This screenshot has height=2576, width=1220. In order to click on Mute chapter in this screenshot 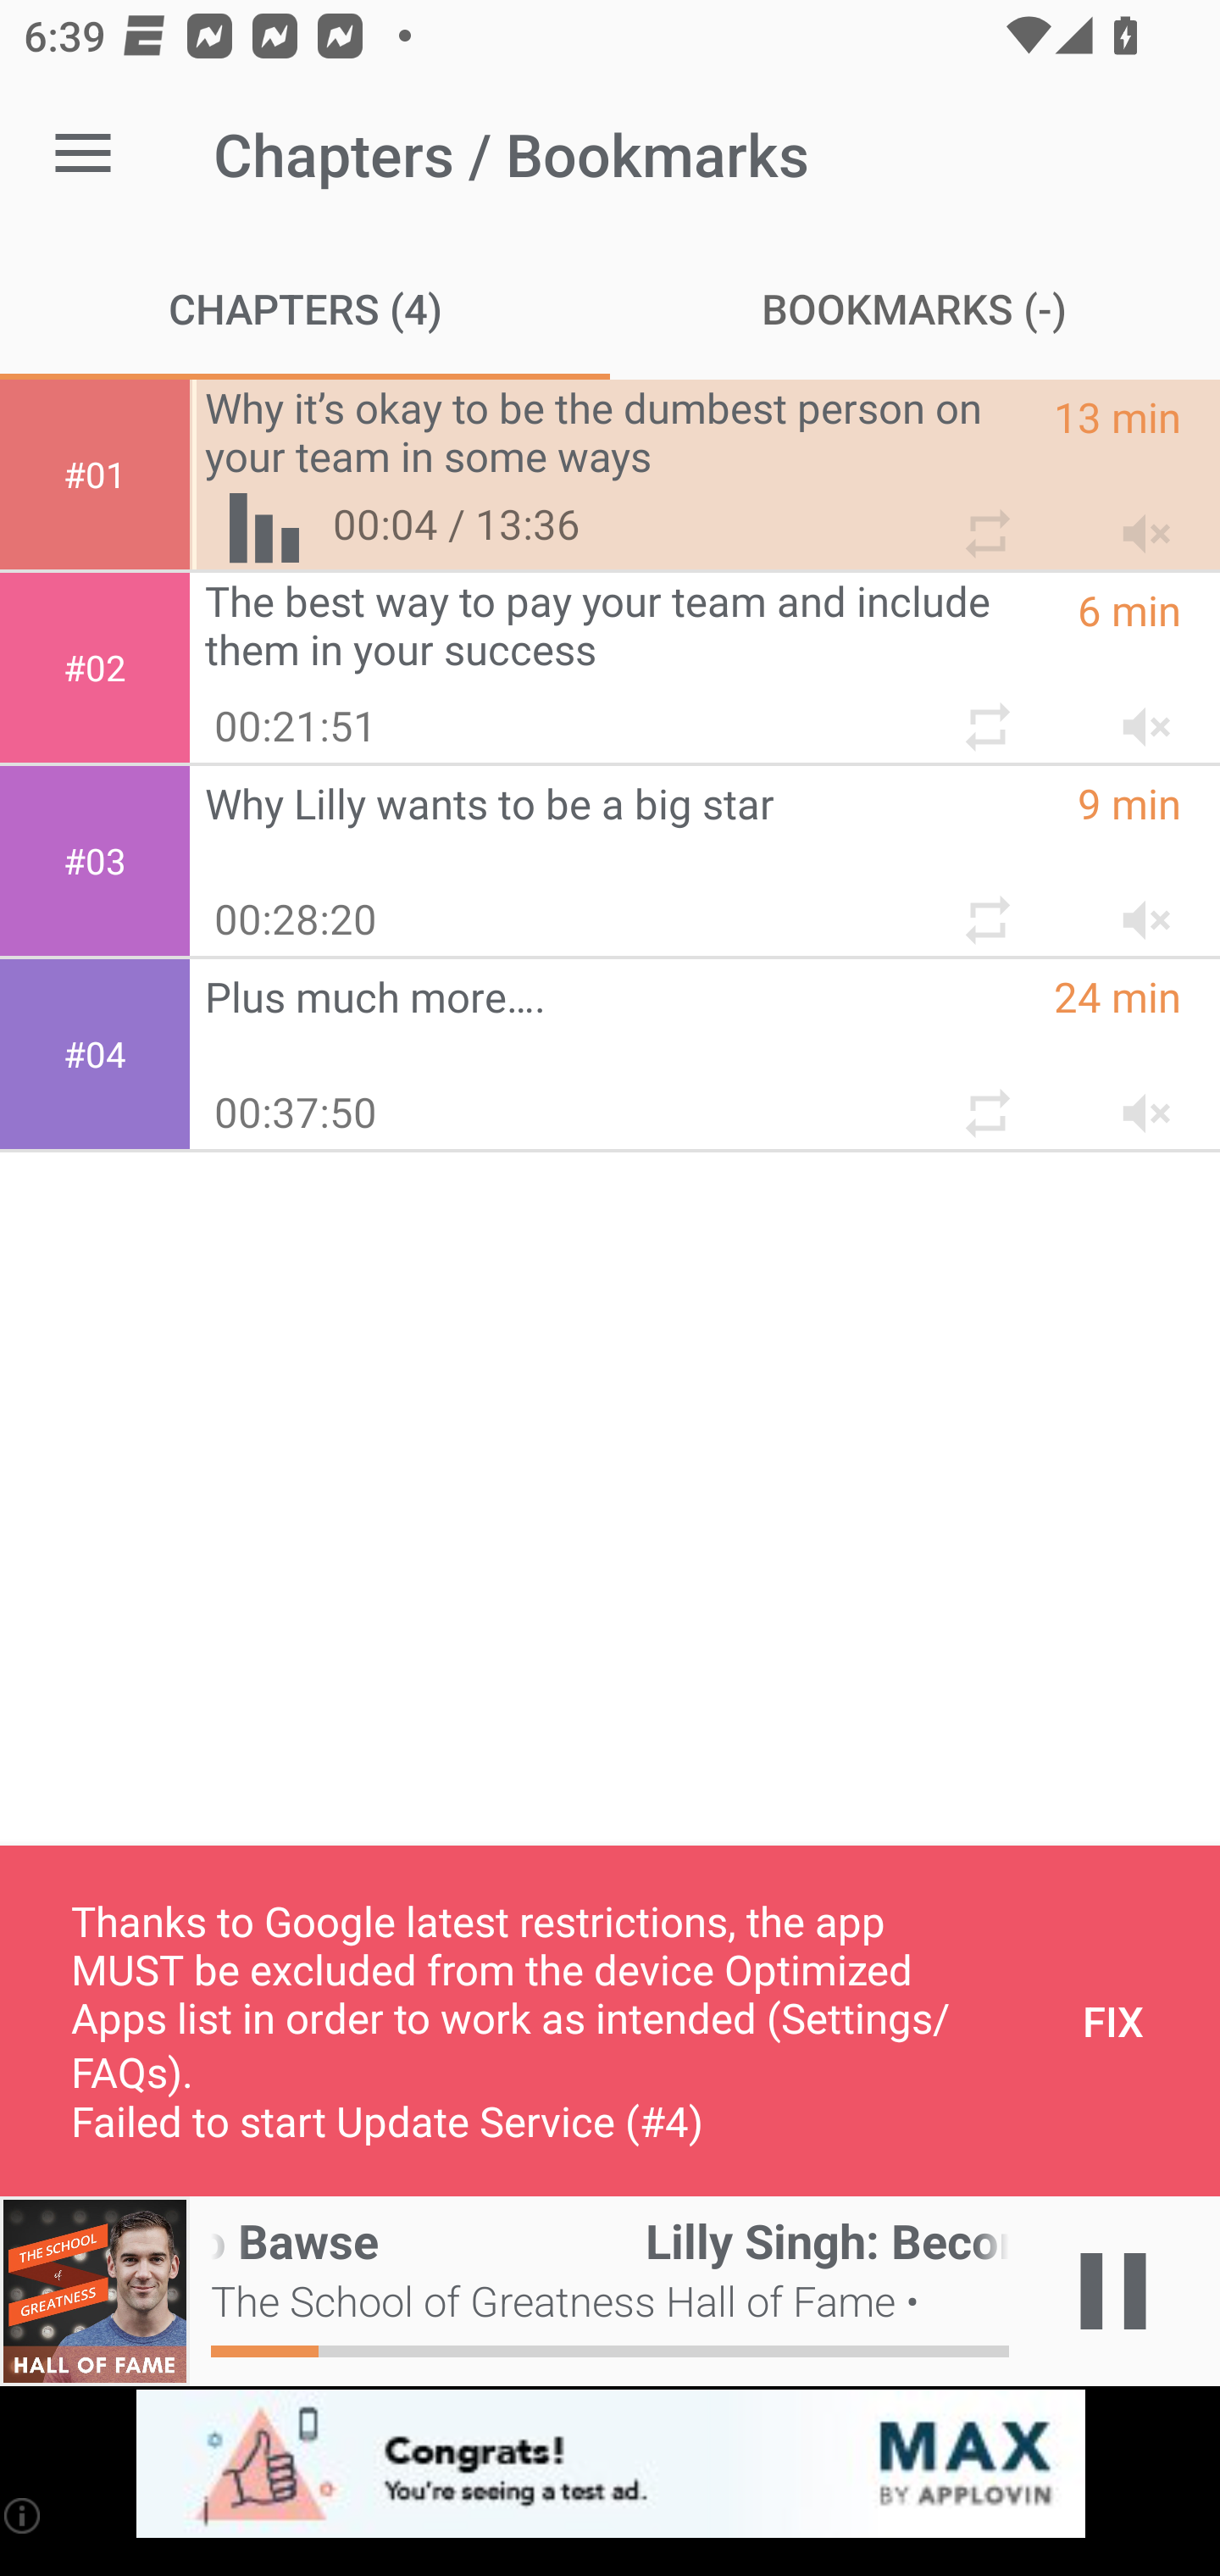, I will do `click(1137, 521)`.